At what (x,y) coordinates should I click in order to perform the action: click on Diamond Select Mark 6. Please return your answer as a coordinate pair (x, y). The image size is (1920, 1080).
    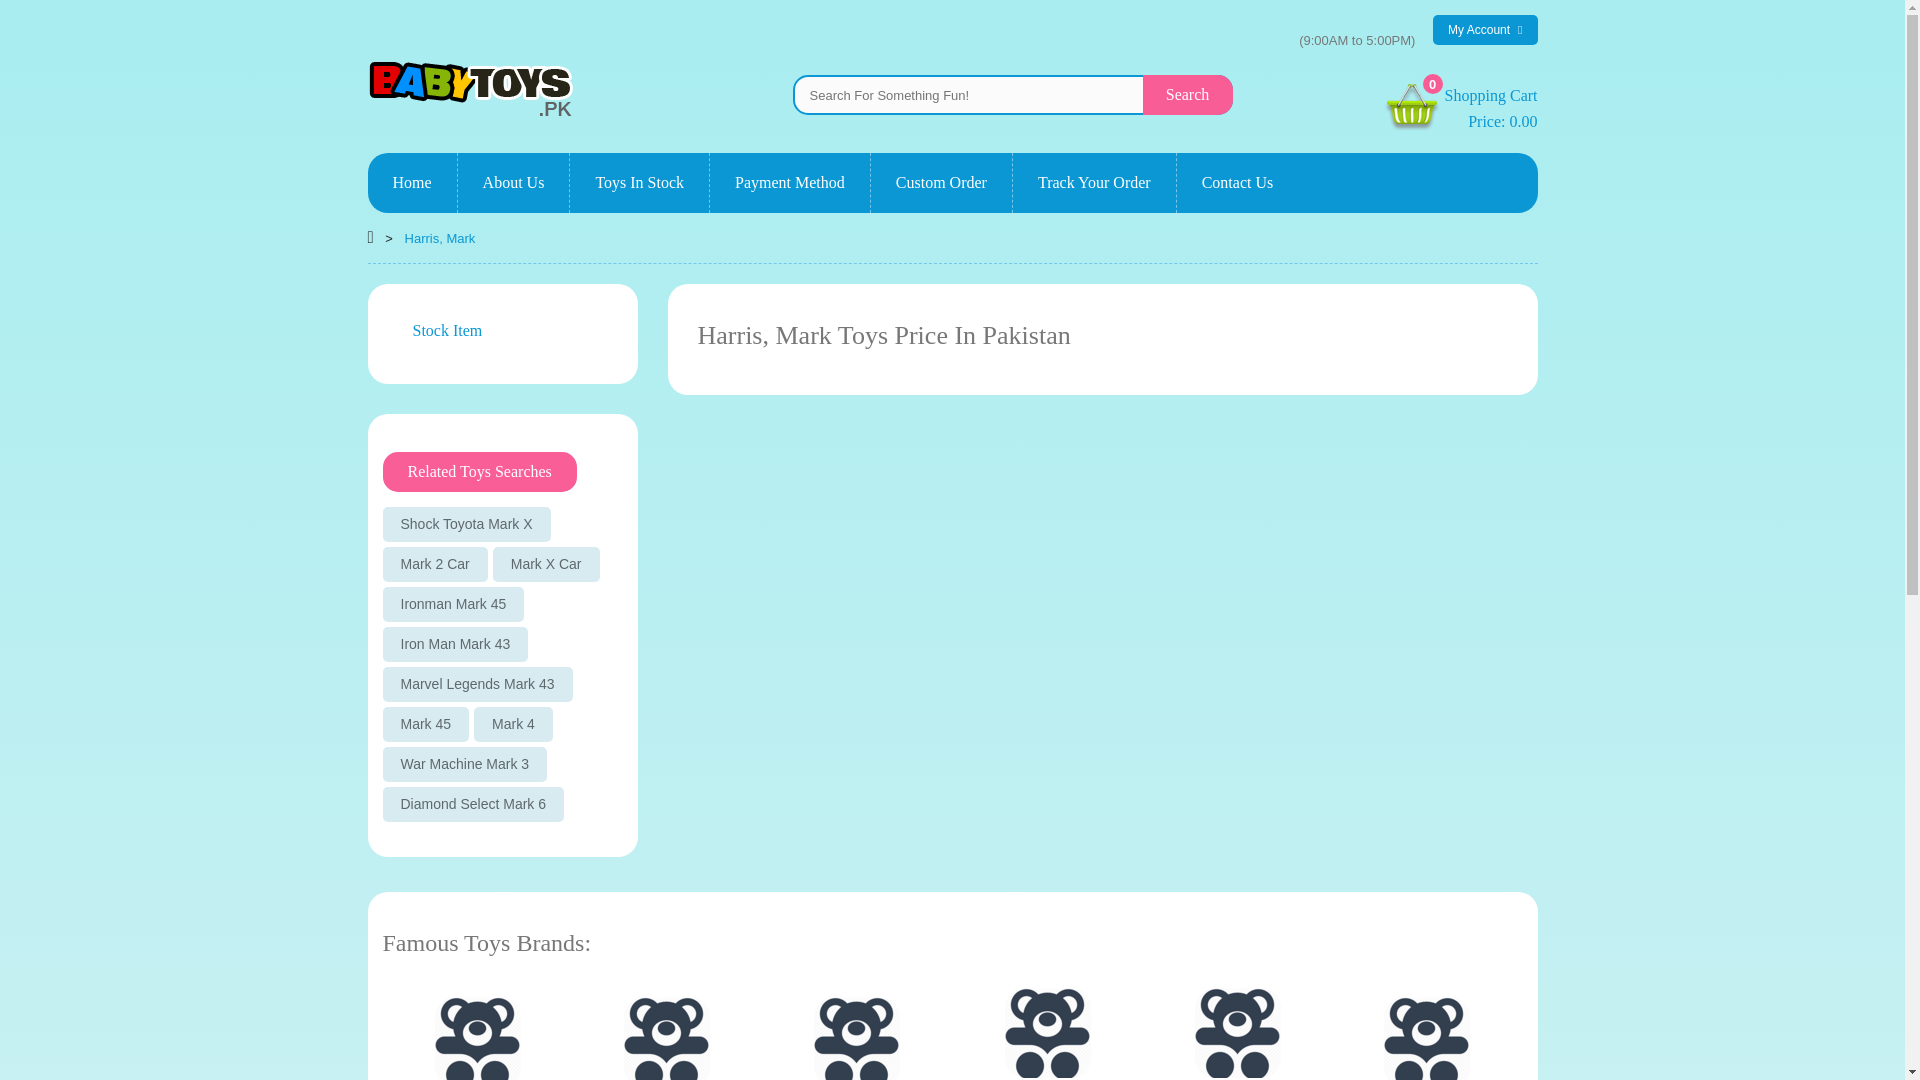
    Looking at the image, I should click on (473, 804).